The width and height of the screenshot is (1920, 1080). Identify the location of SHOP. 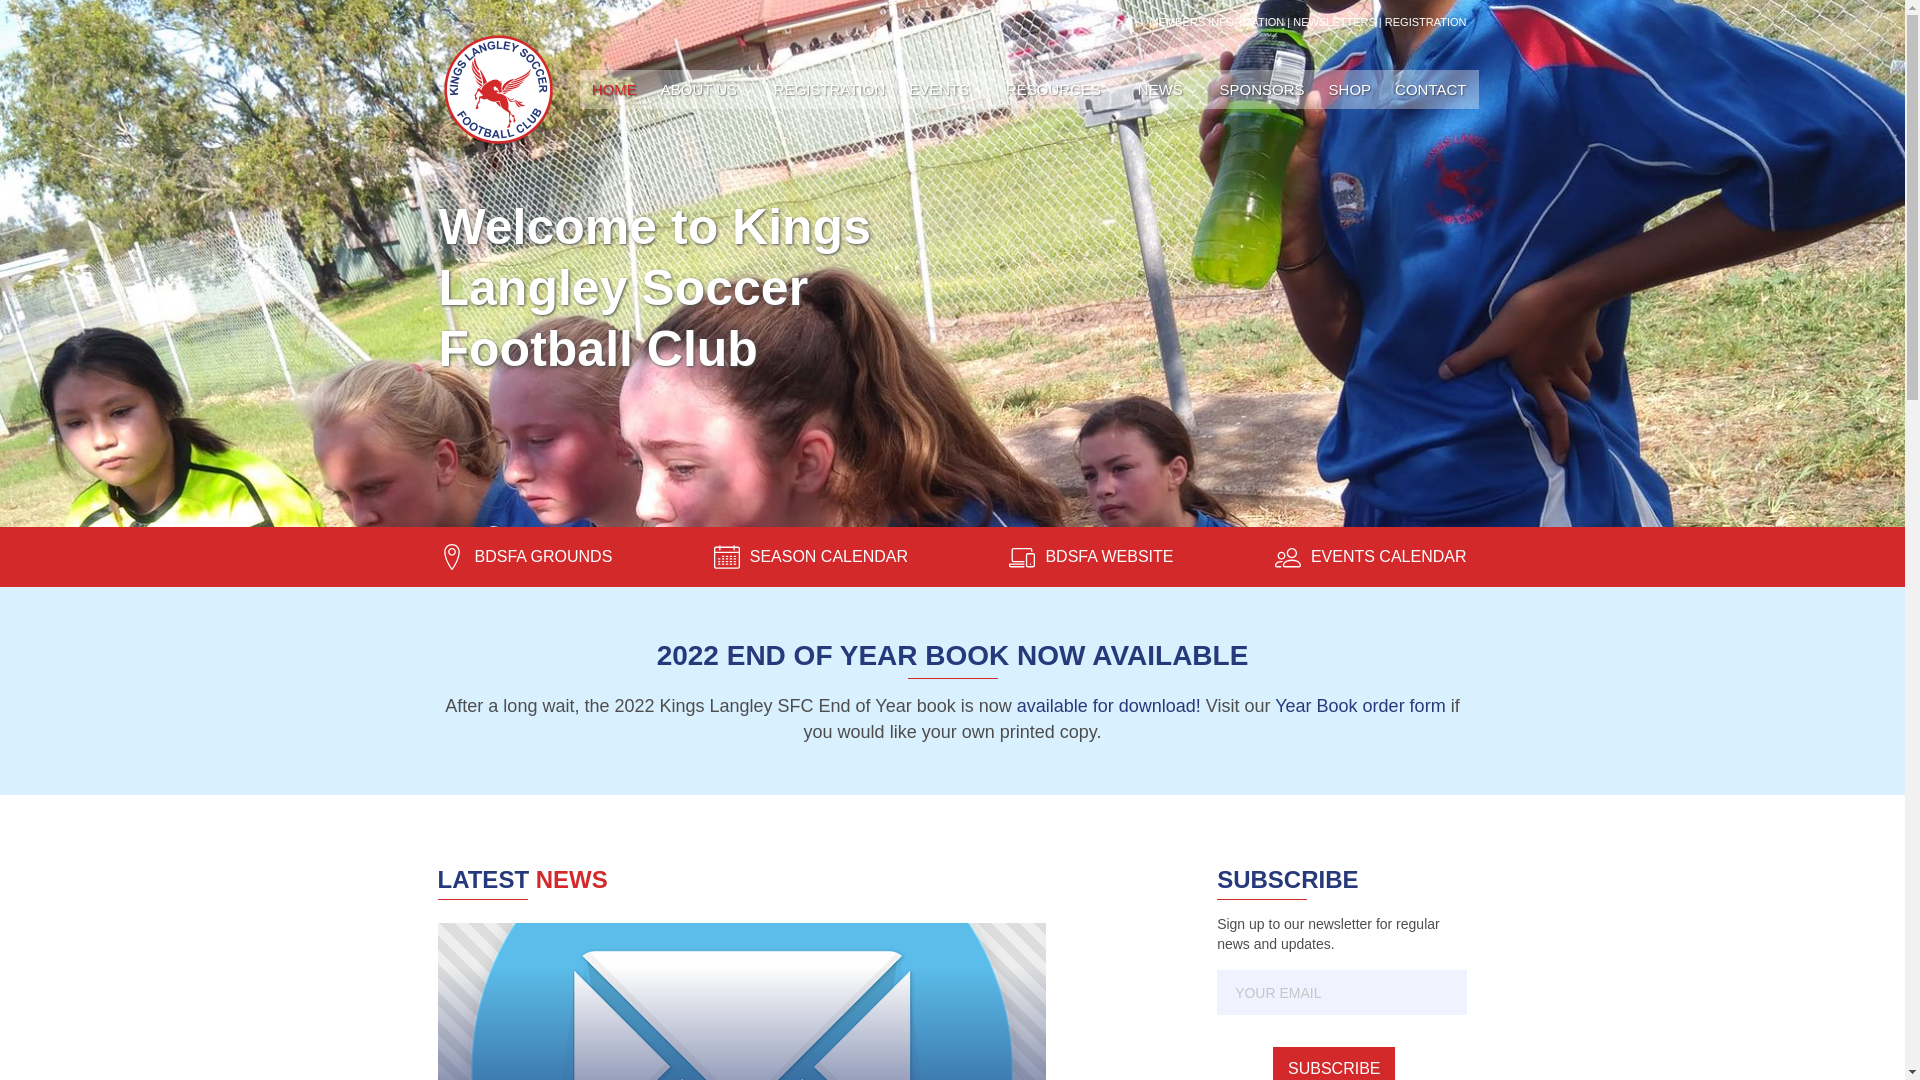
(1350, 90).